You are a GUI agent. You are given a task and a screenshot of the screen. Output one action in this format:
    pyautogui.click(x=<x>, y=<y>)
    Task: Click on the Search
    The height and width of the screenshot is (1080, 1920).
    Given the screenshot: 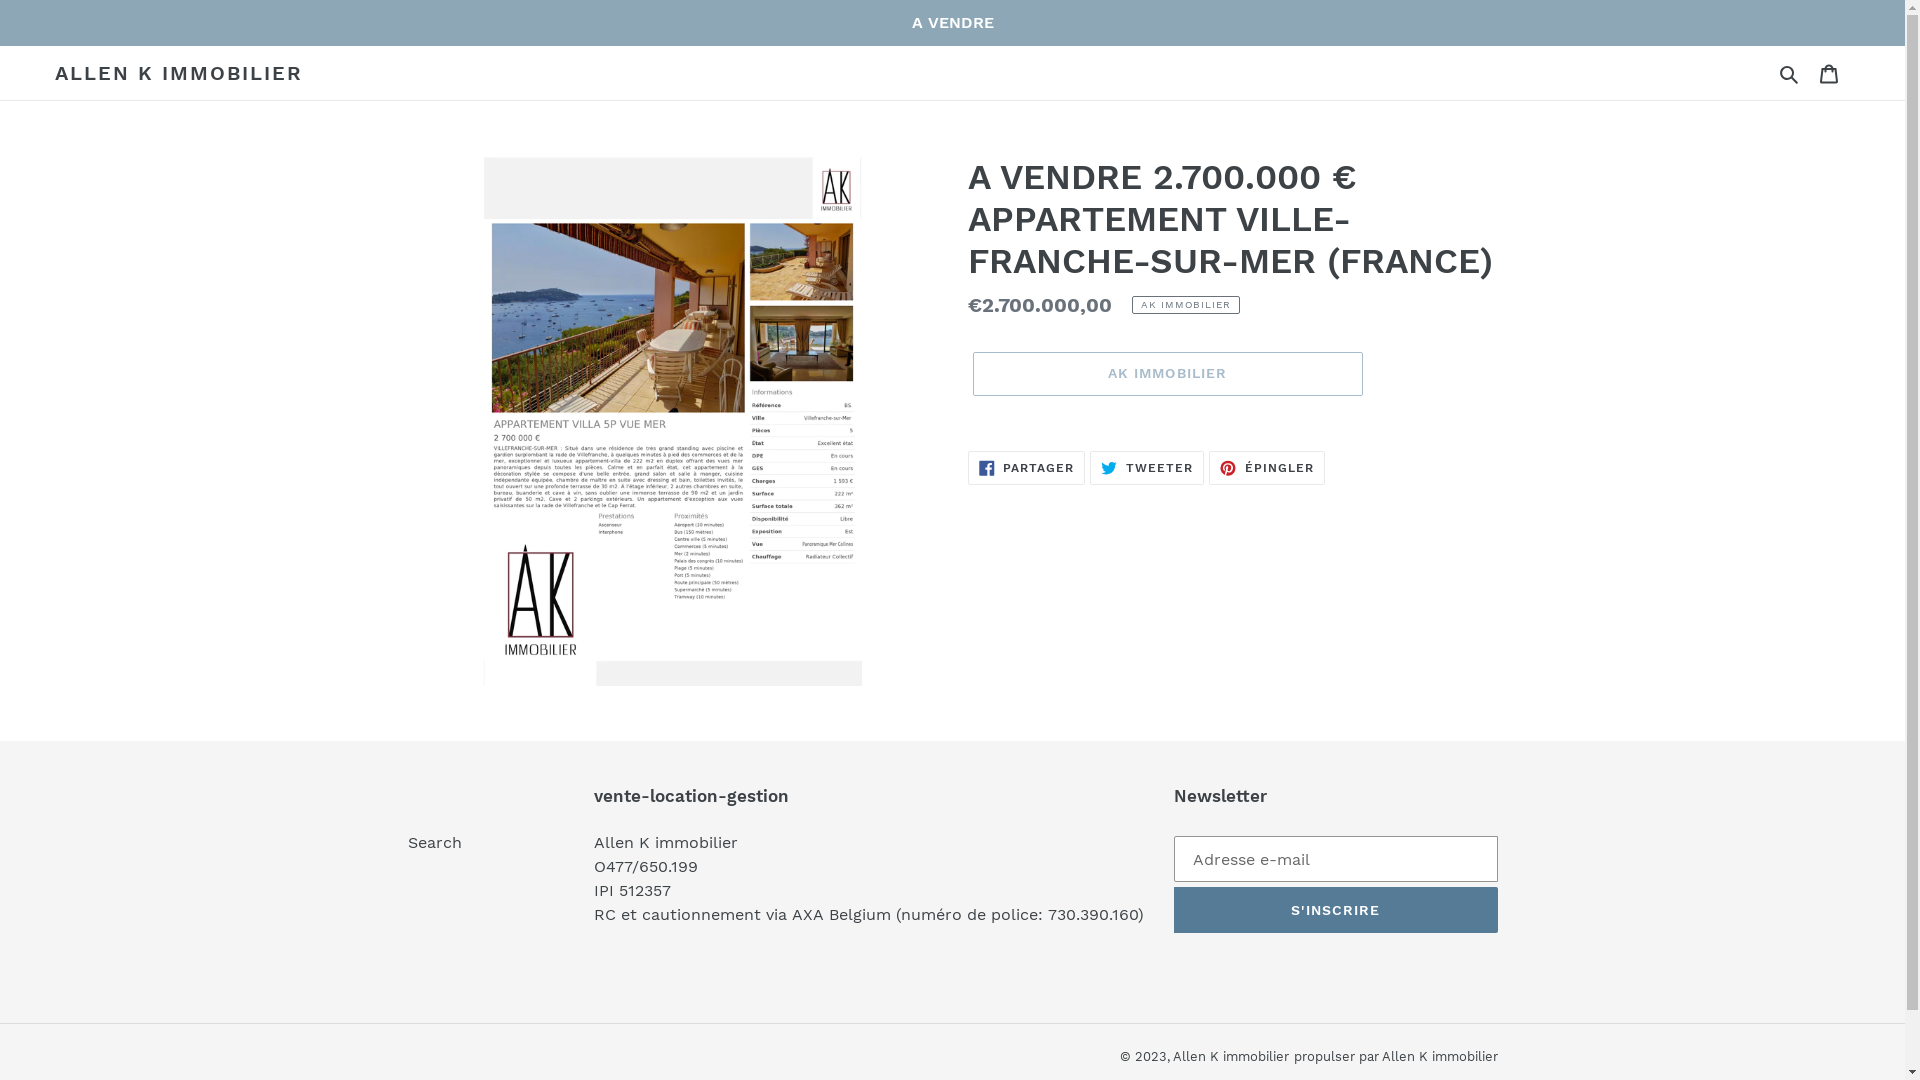 What is the action you would take?
    pyautogui.click(x=435, y=842)
    